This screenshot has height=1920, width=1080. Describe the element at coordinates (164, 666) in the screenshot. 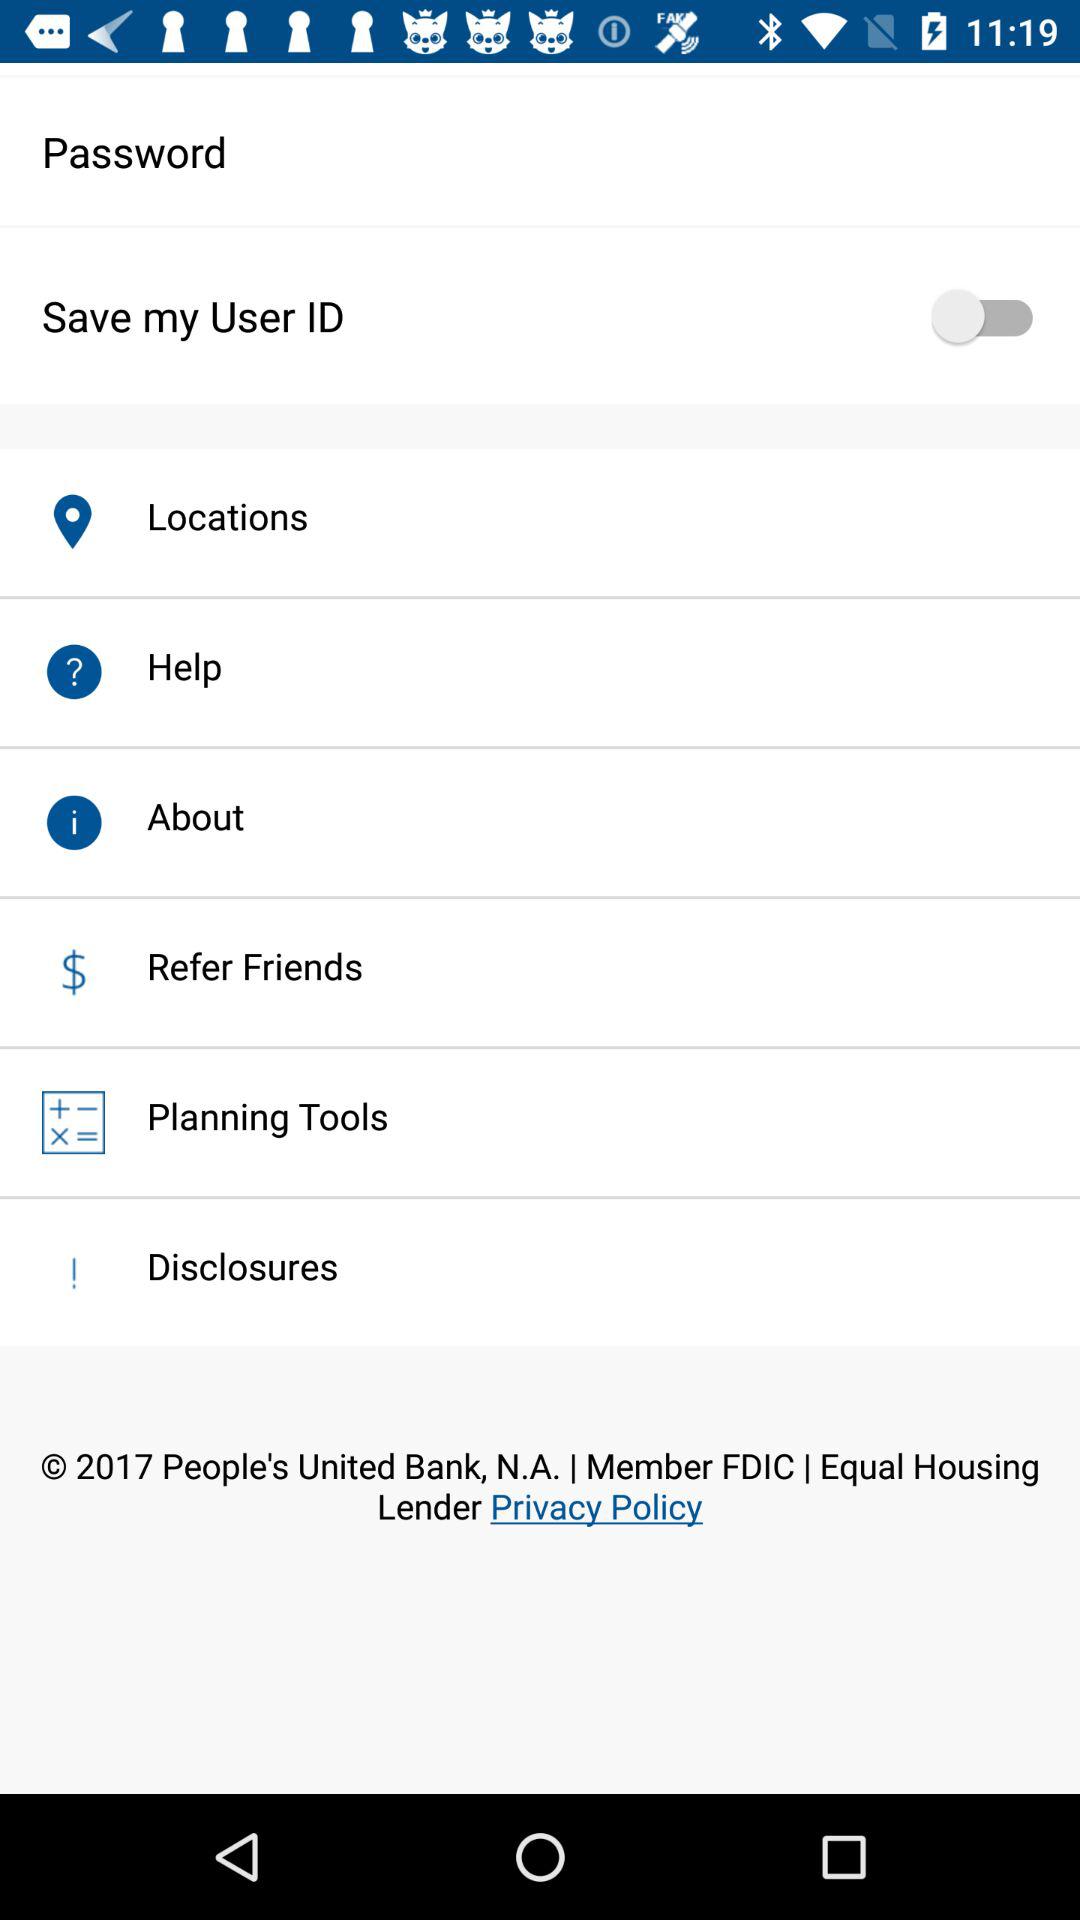

I see `flip until help app` at that location.